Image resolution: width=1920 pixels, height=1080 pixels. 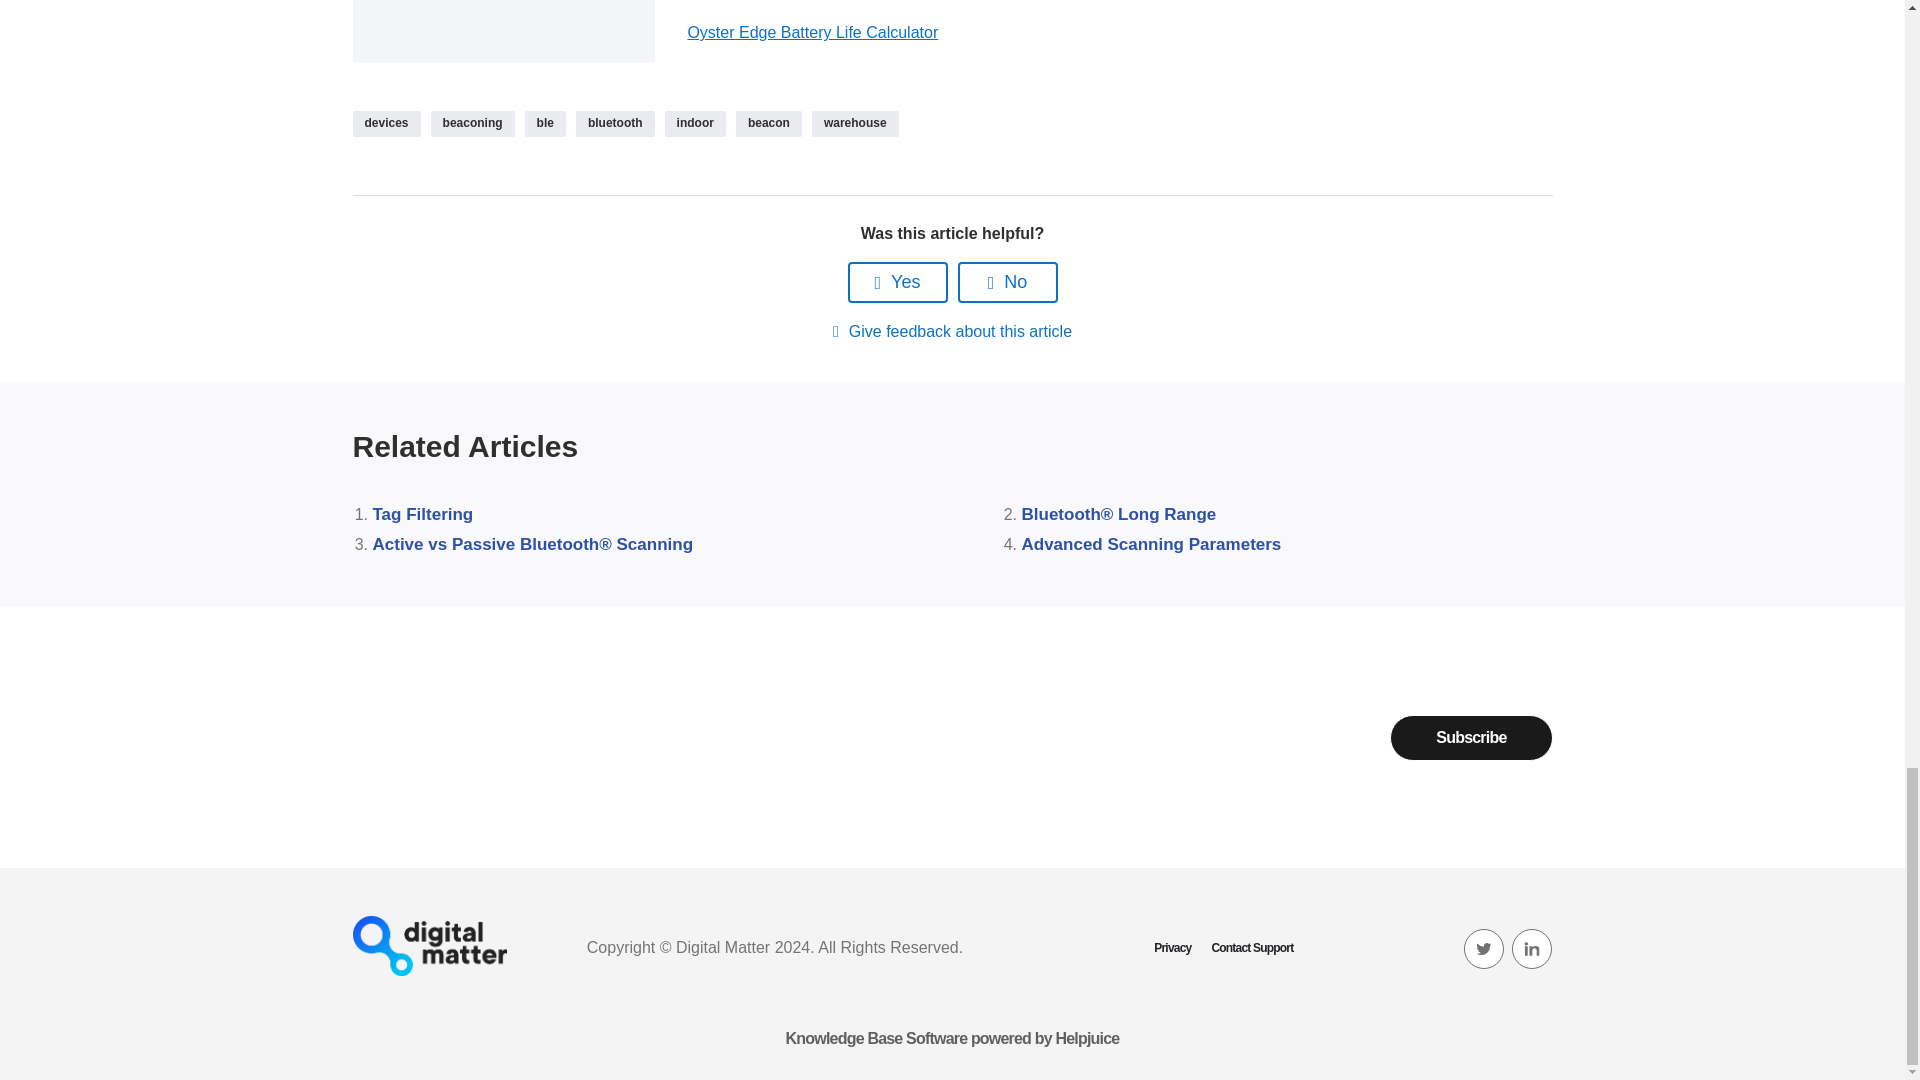 I want to click on beacon, so click(x=768, y=124).